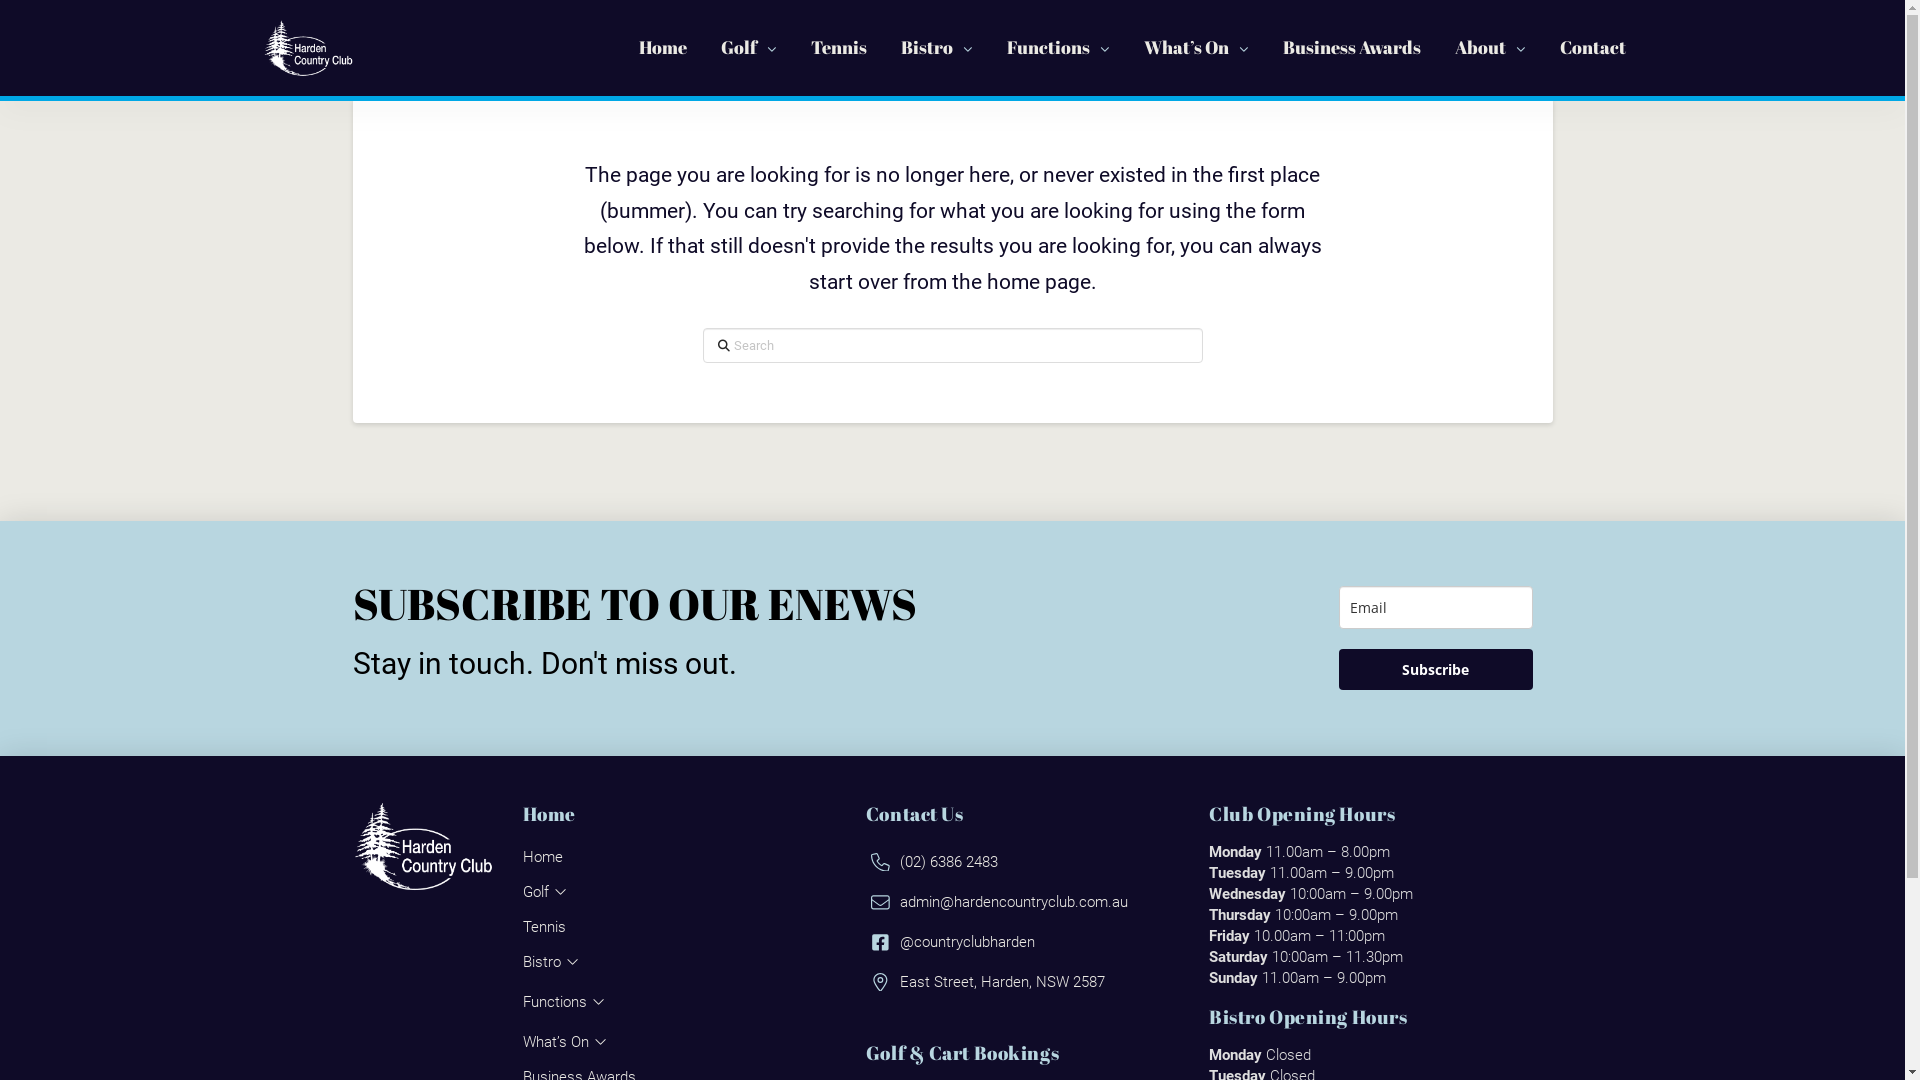 The height and width of the screenshot is (1080, 1920). I want to click on admin@hardencountryclub.com.au, so click(1000, 902).